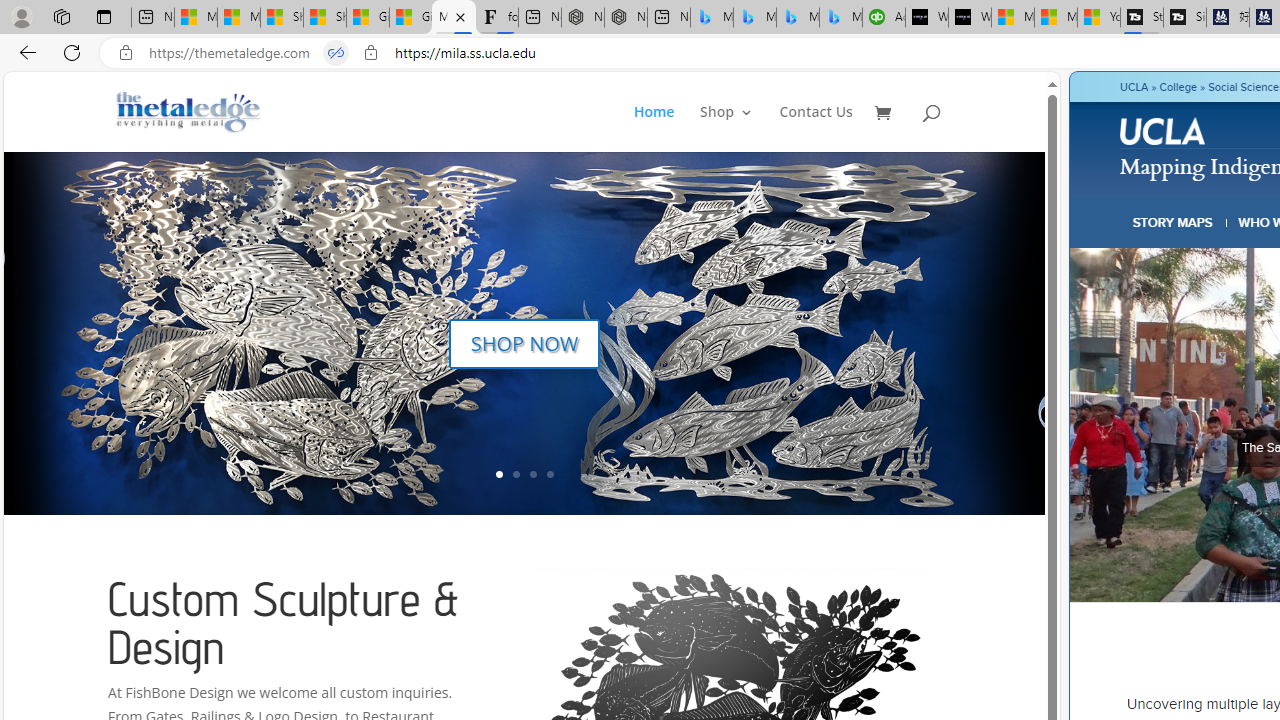  Describe the element at coordinates (1042, 332) in the screenshot. I see `5` at that location.